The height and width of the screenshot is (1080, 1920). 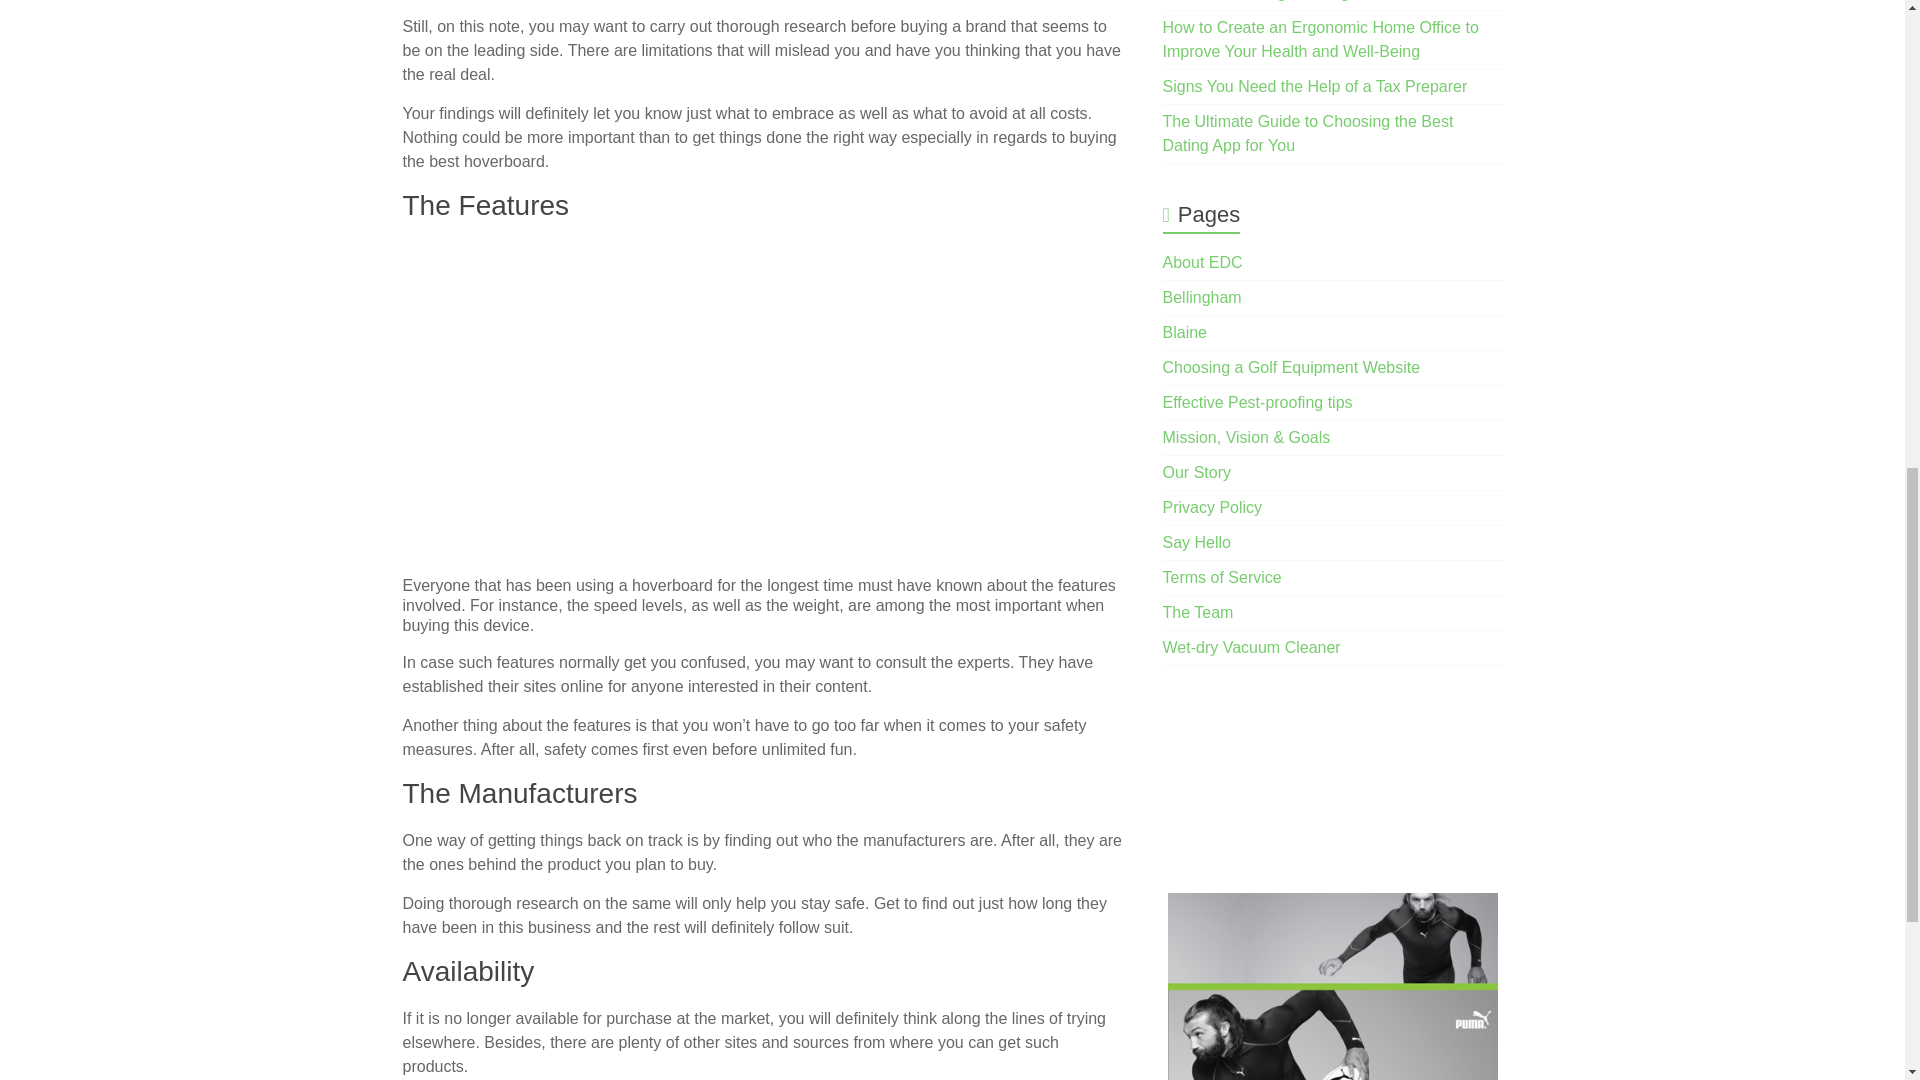 I want to click on Signs You Need the Help of a Tax Preparer, so click(x=1316, y=86).